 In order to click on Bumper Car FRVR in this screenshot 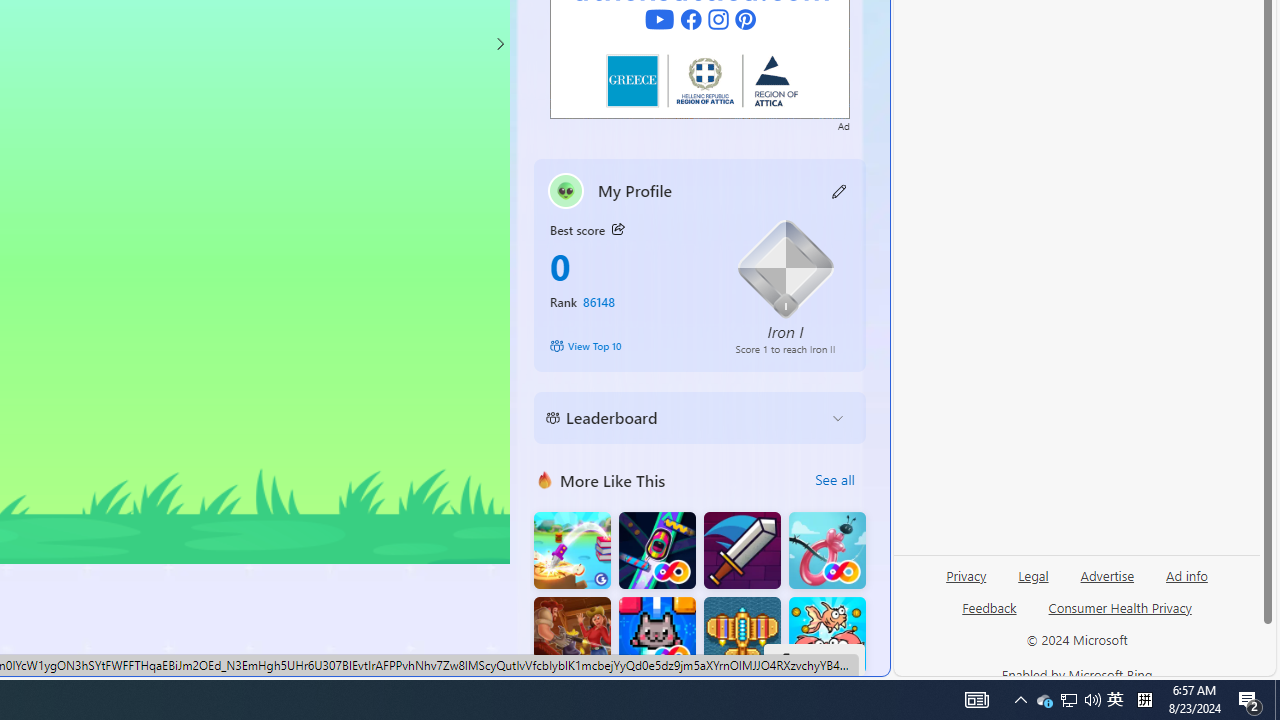, I will do `click(657, 550)`.